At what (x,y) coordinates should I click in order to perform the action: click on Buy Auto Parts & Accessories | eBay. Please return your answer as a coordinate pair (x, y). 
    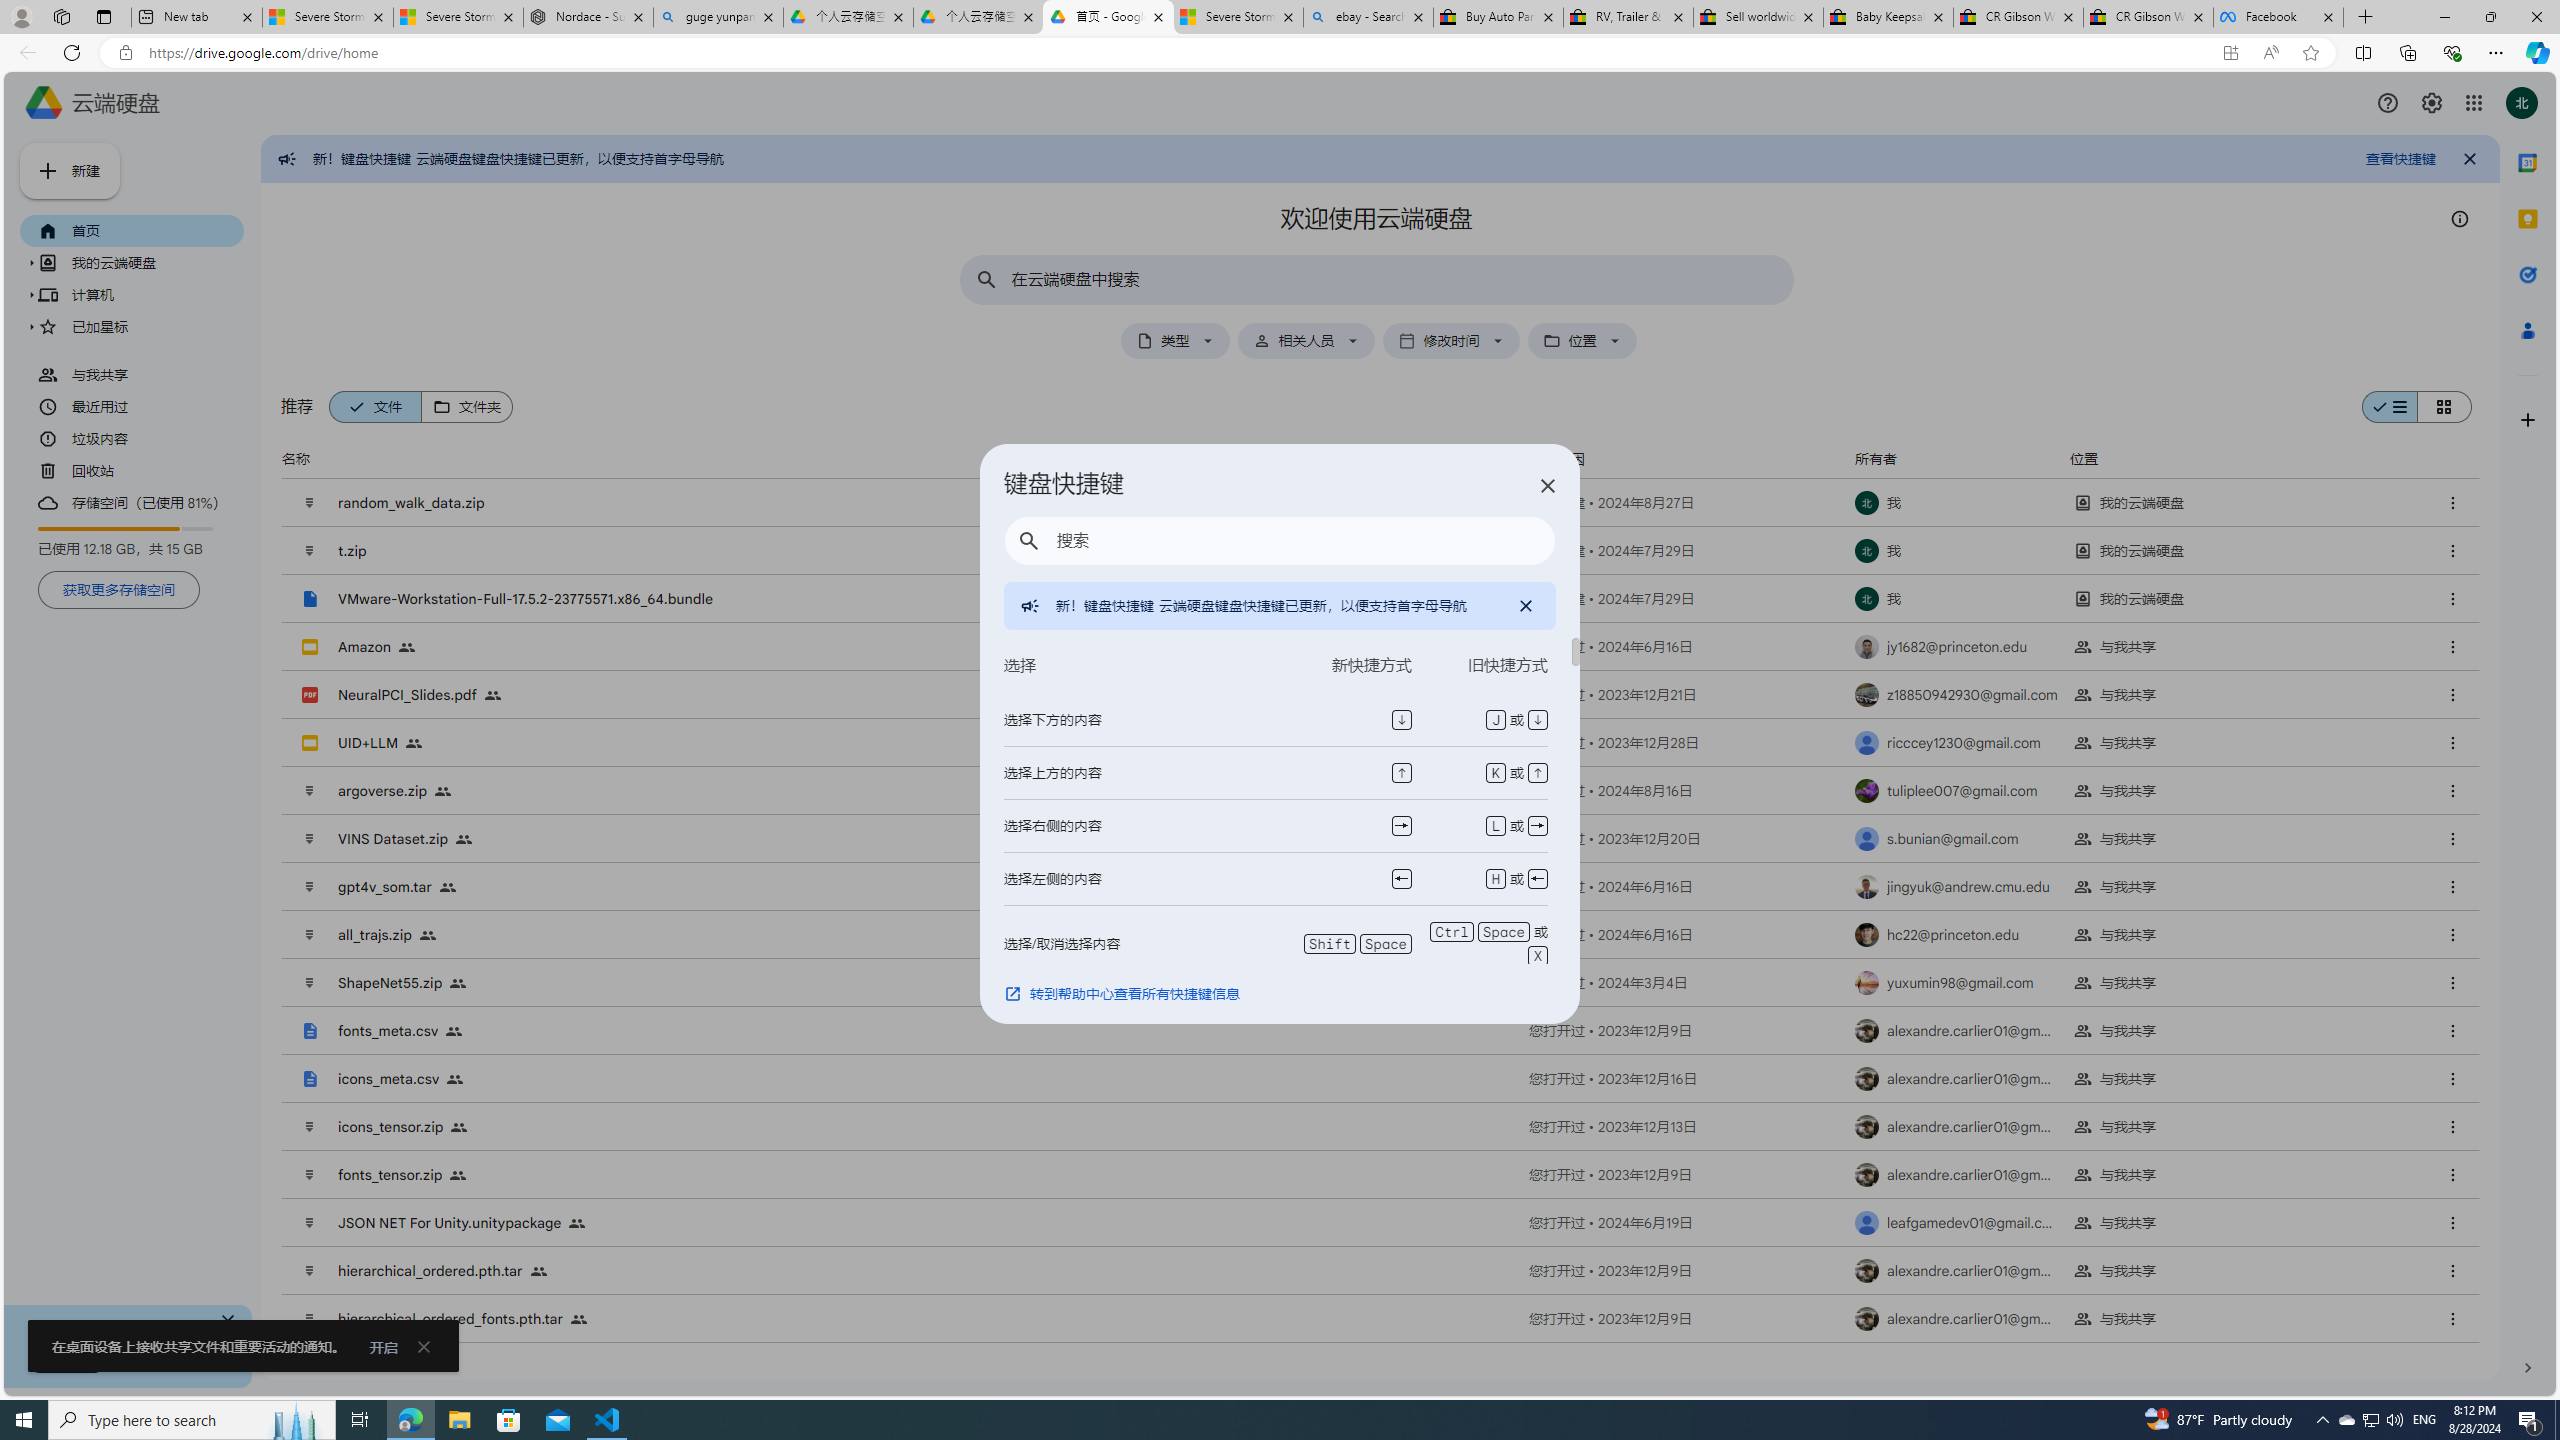
    Looking at the image, I should click on (1498, 17).